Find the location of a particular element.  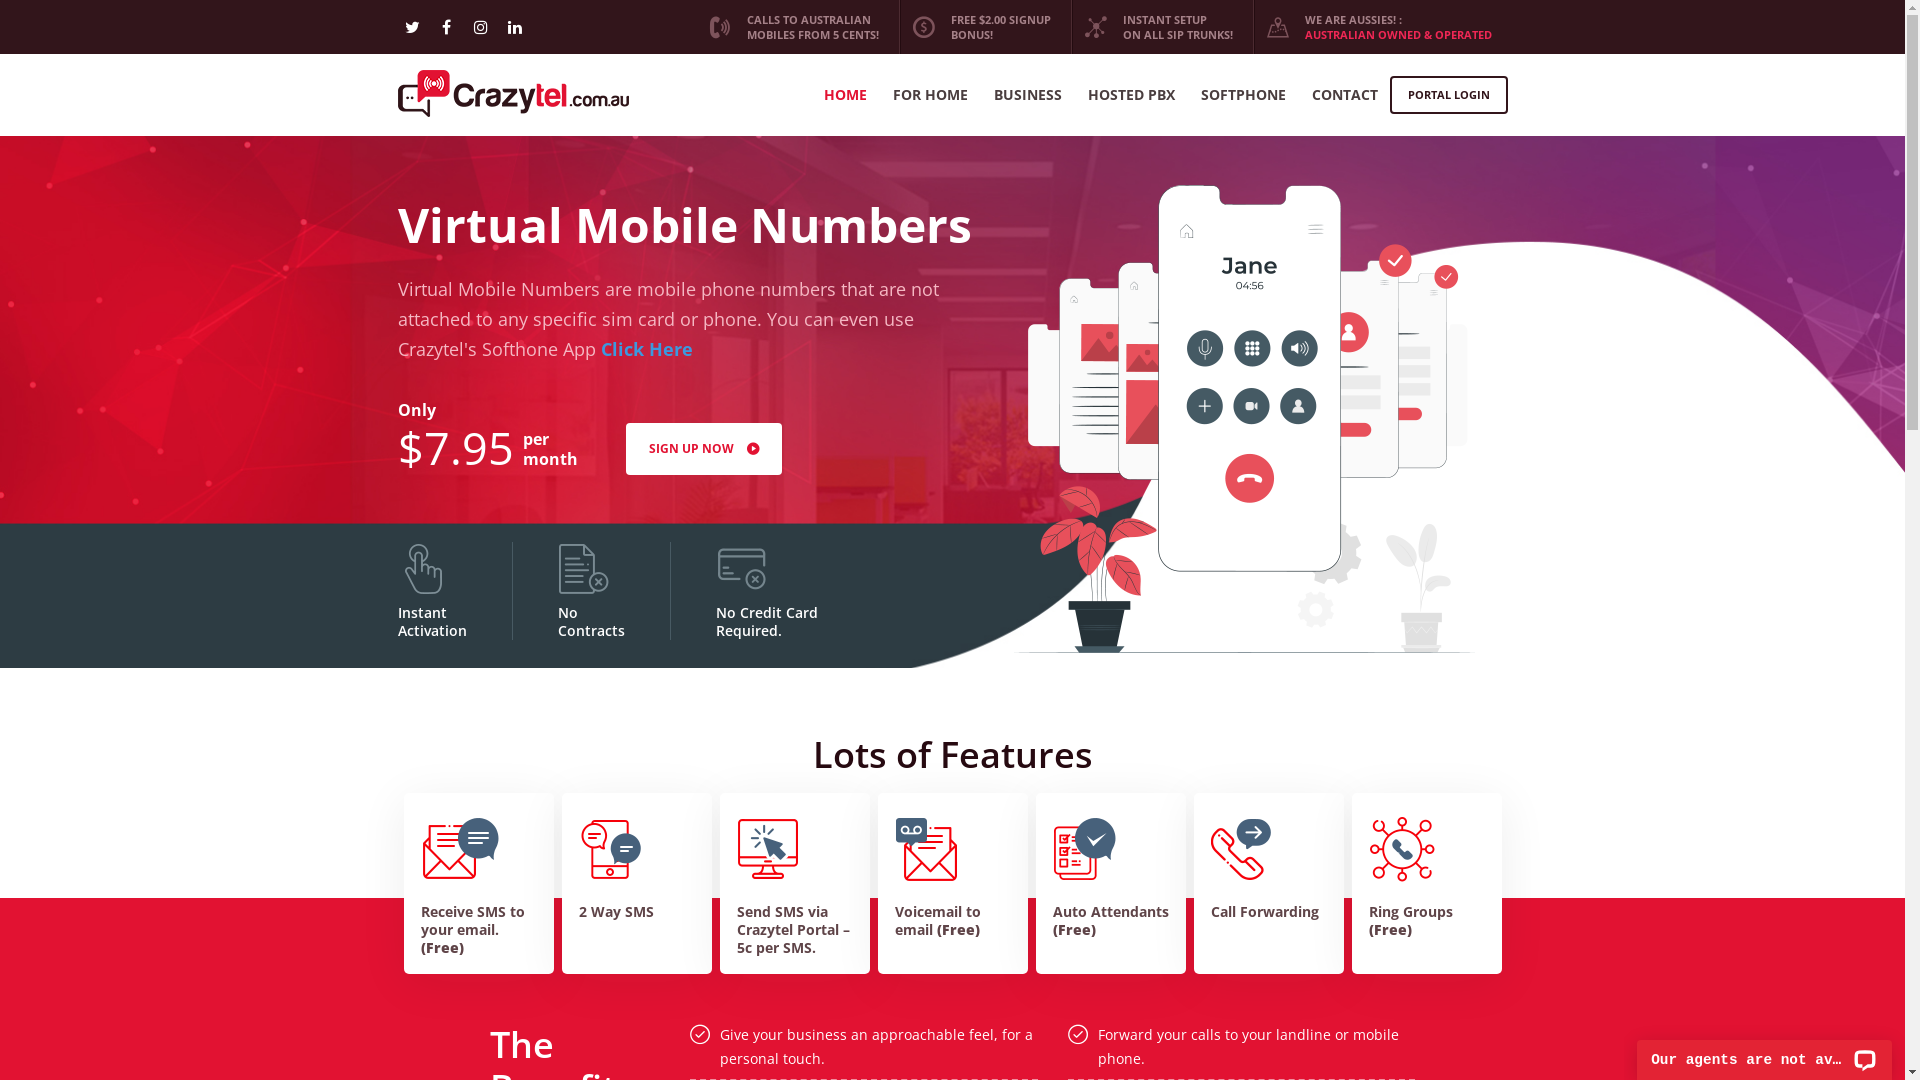

SOFTPHONE is located at coordinates (1242, 95).